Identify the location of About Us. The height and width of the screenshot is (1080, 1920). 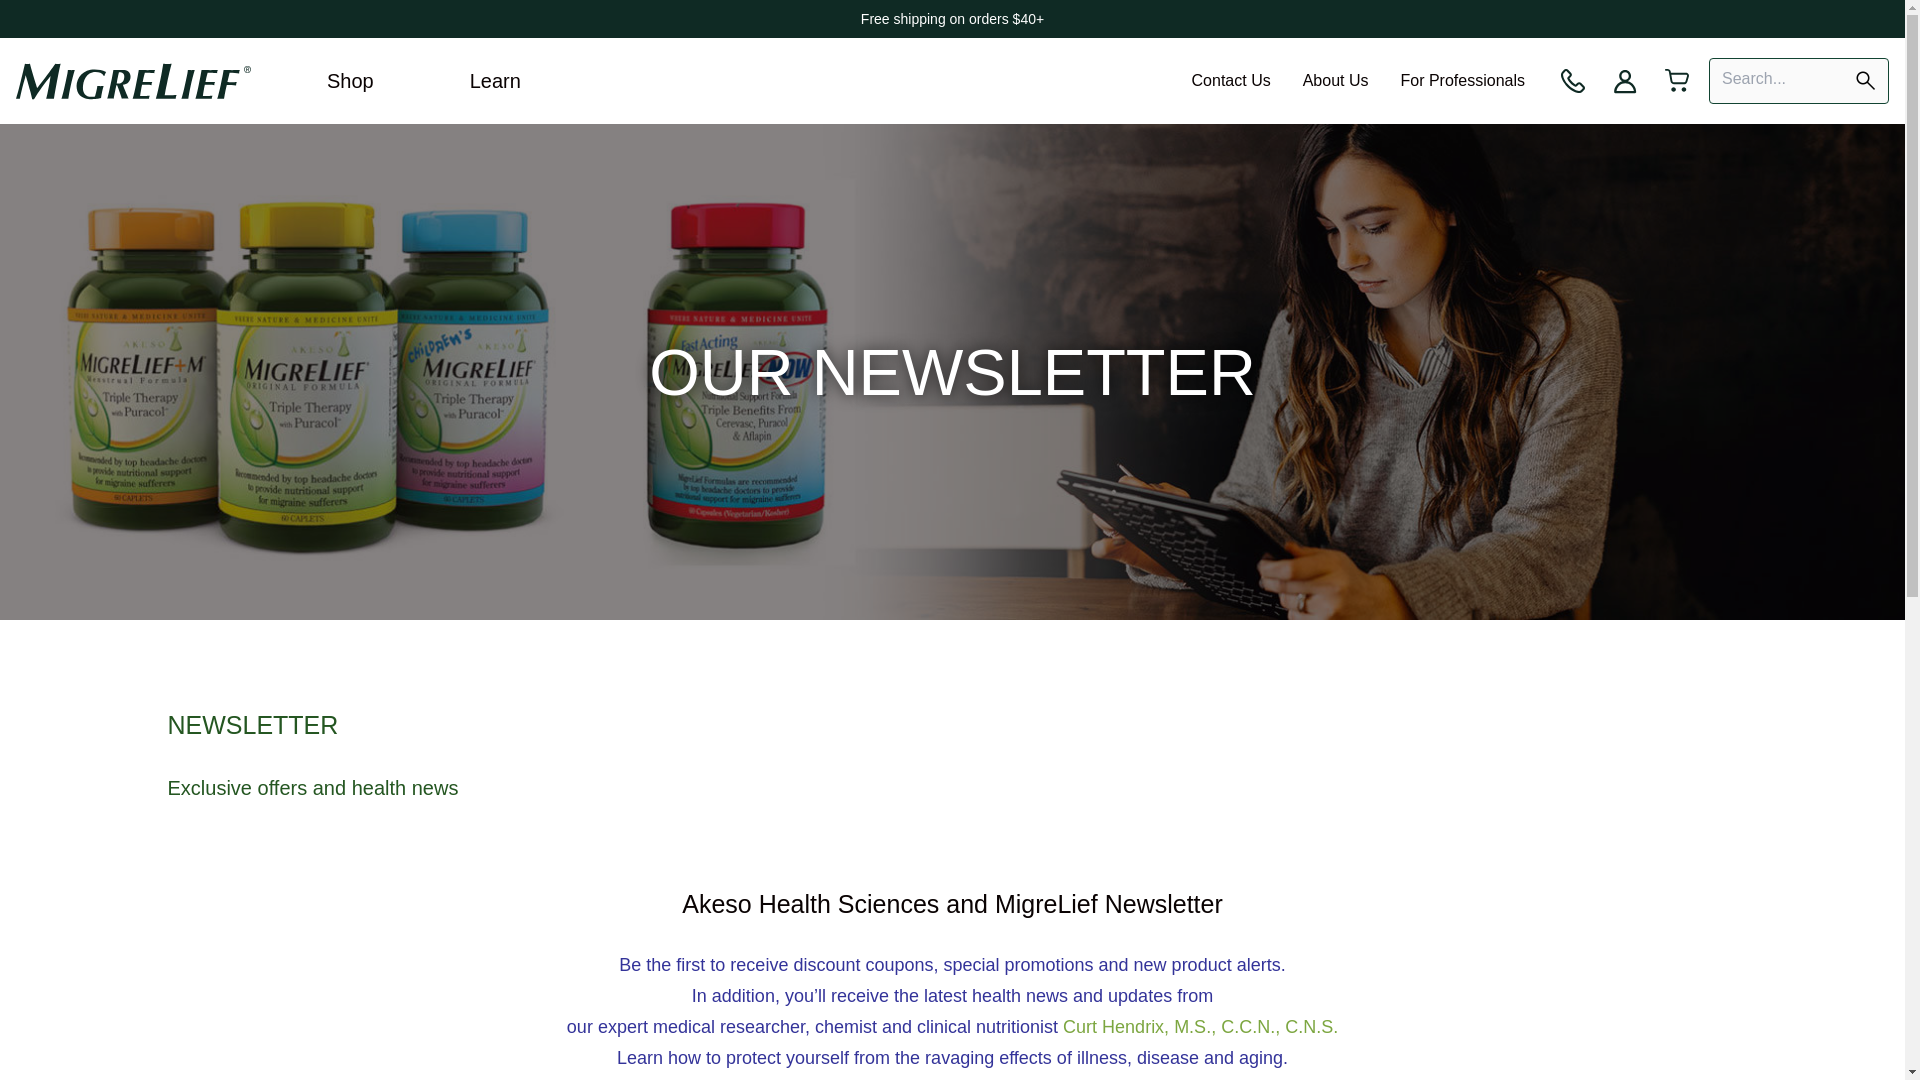
(1335, 80).